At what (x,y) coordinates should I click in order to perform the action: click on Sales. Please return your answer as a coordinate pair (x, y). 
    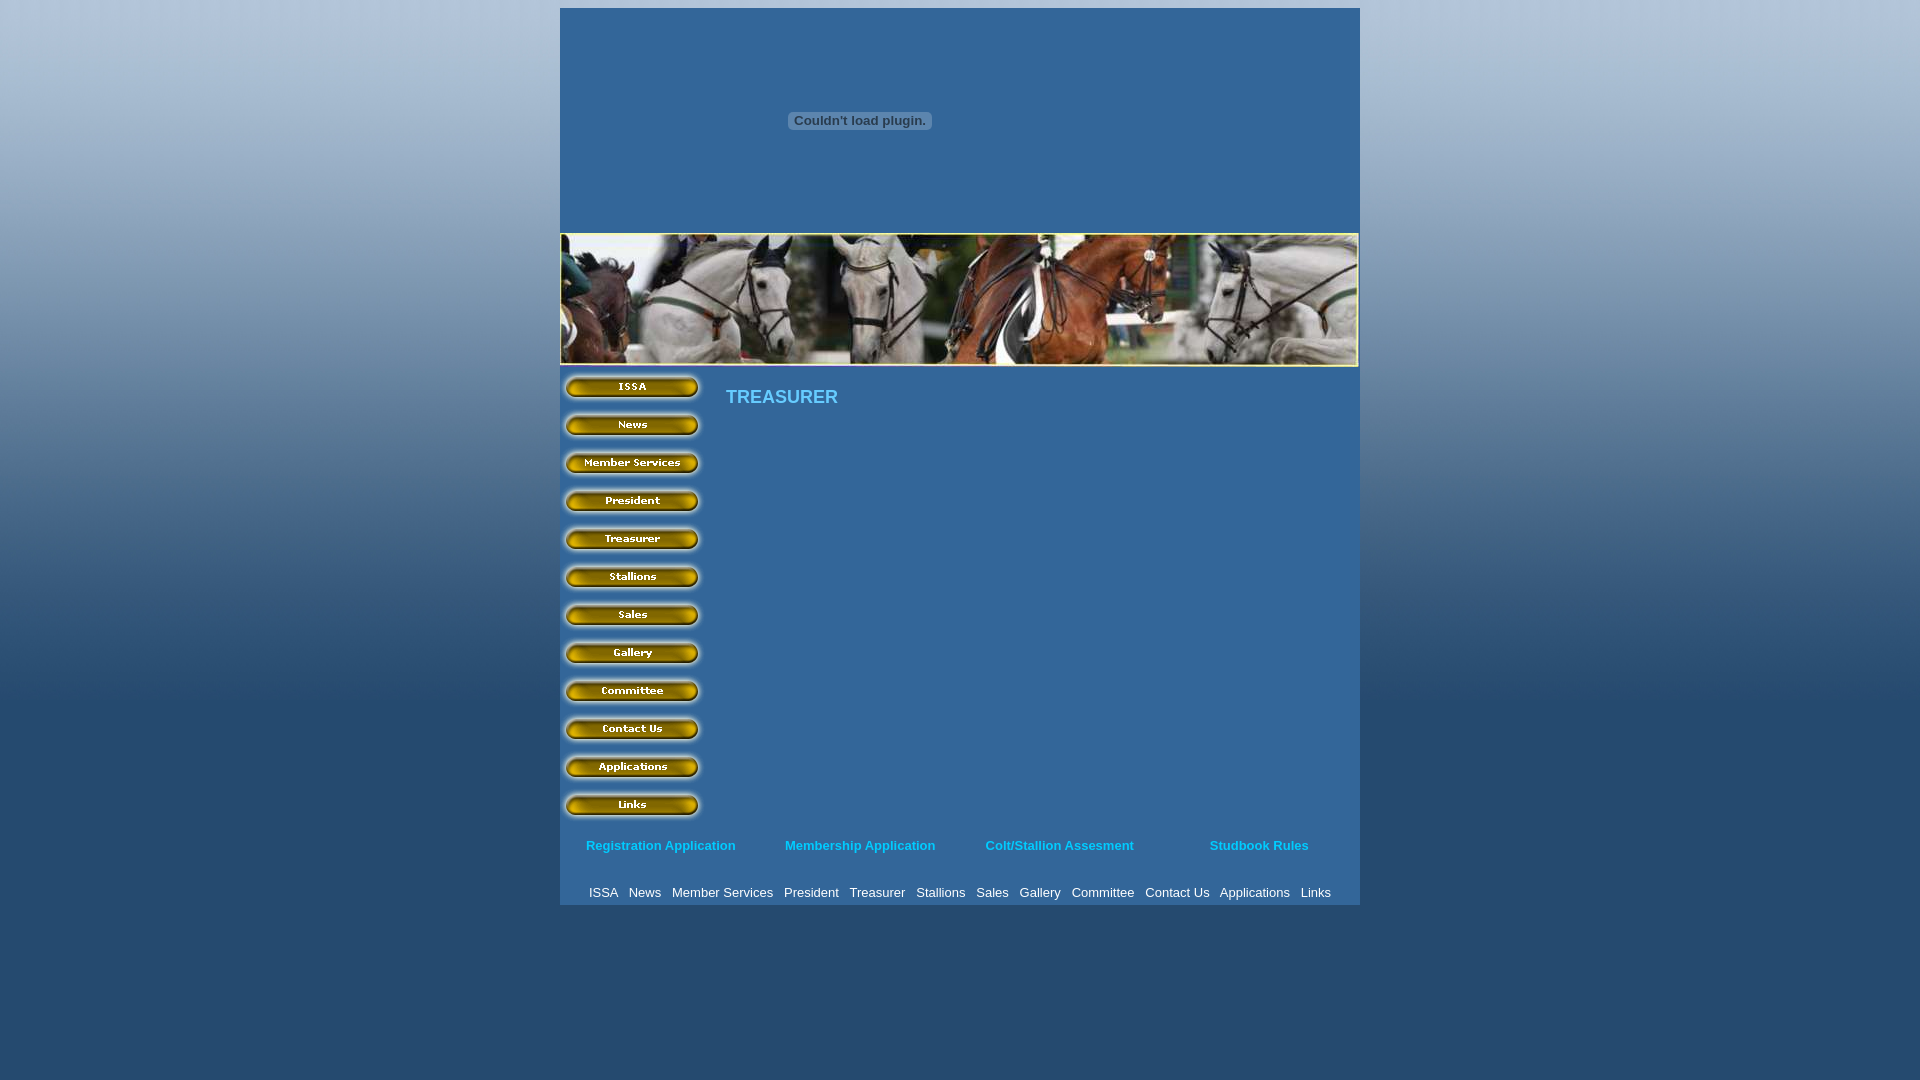
    Looking at the image, I should click on (633, 614).